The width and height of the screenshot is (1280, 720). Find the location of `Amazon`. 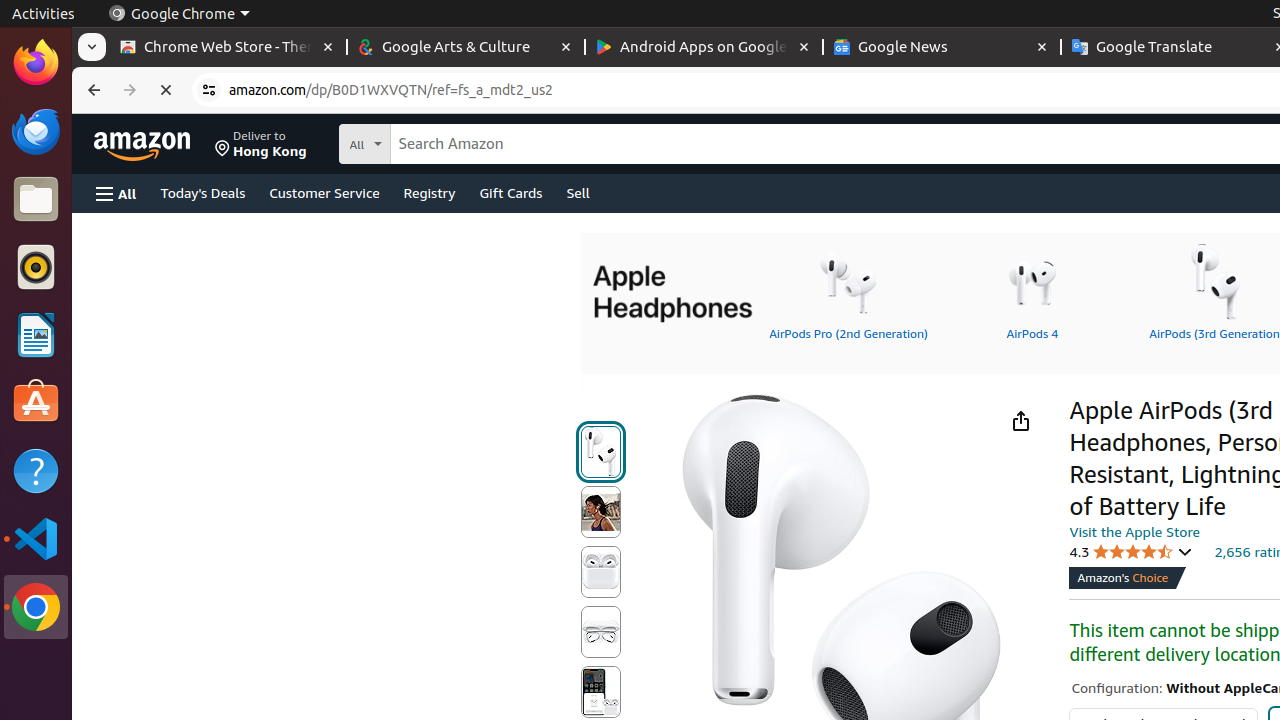

Amazon is located at coordinates (144, 144).